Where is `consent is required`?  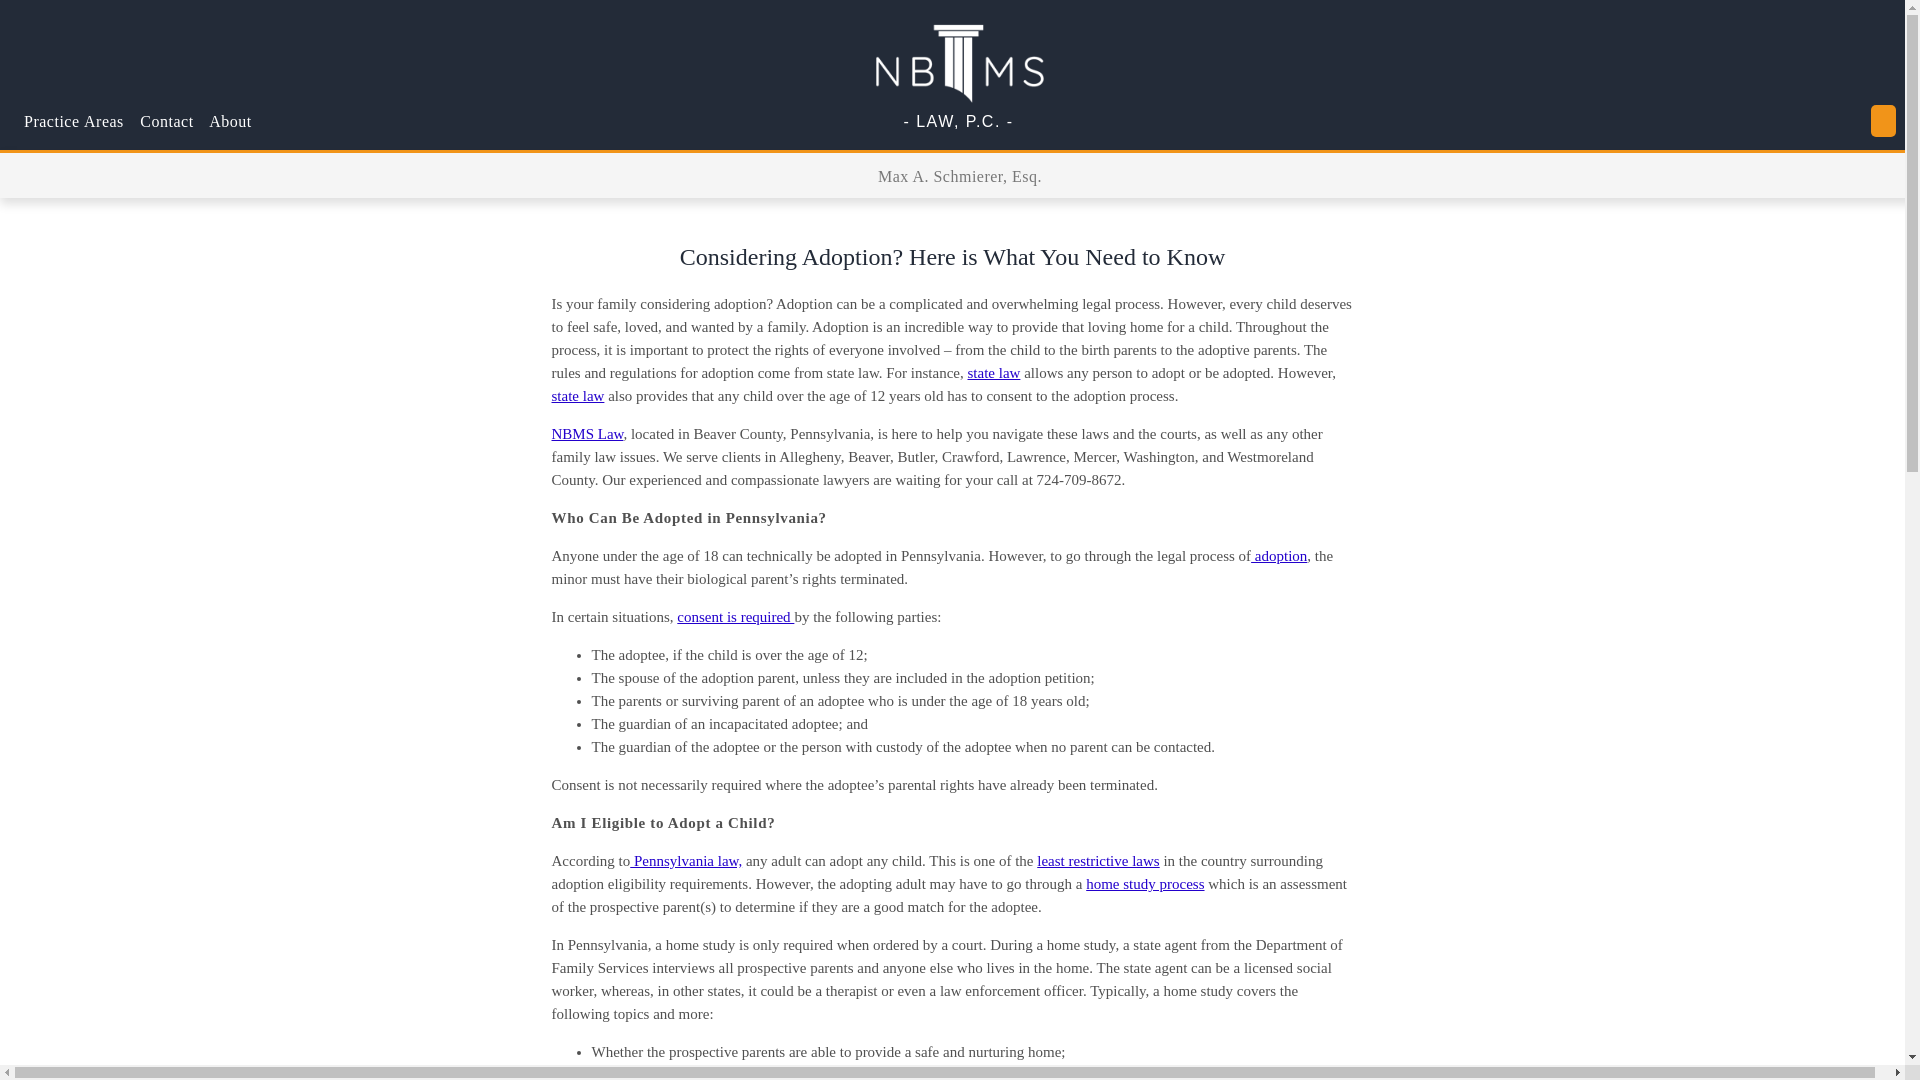
consent is required is located at coordinates (736, 617).